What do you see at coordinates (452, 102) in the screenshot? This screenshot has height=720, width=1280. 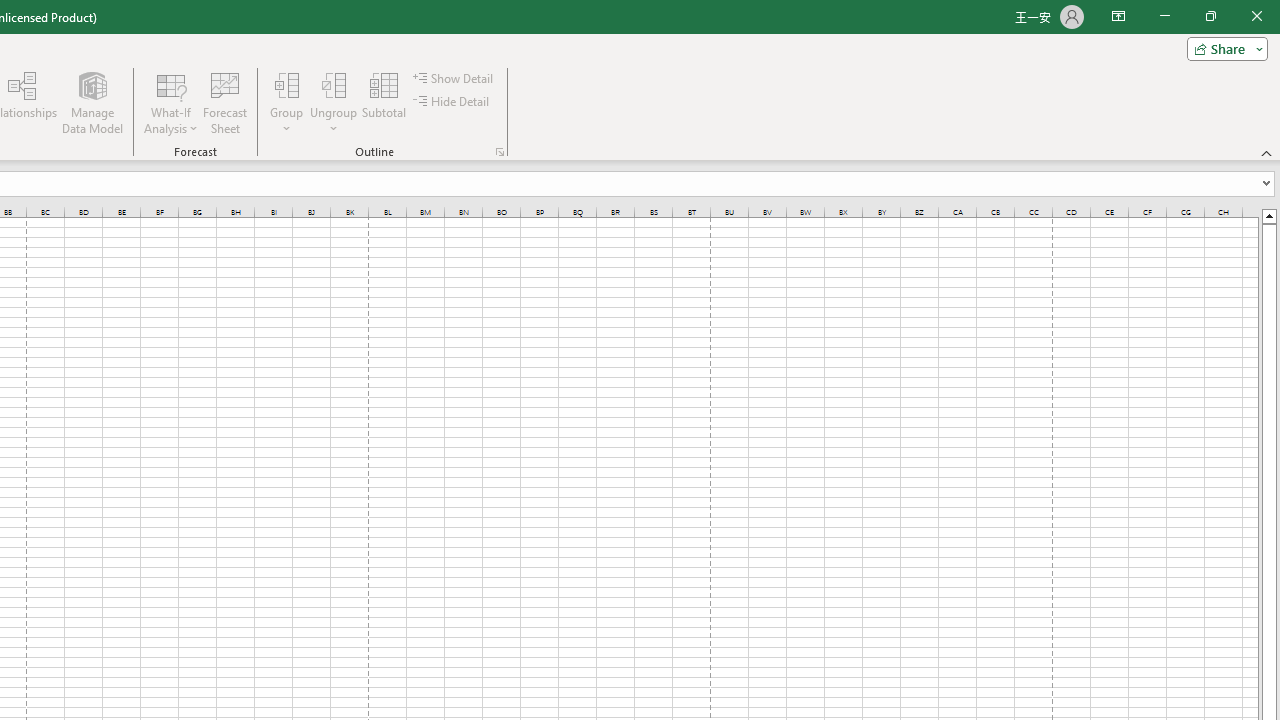 I see `Hide Detail` at bounding box center [452, 102].